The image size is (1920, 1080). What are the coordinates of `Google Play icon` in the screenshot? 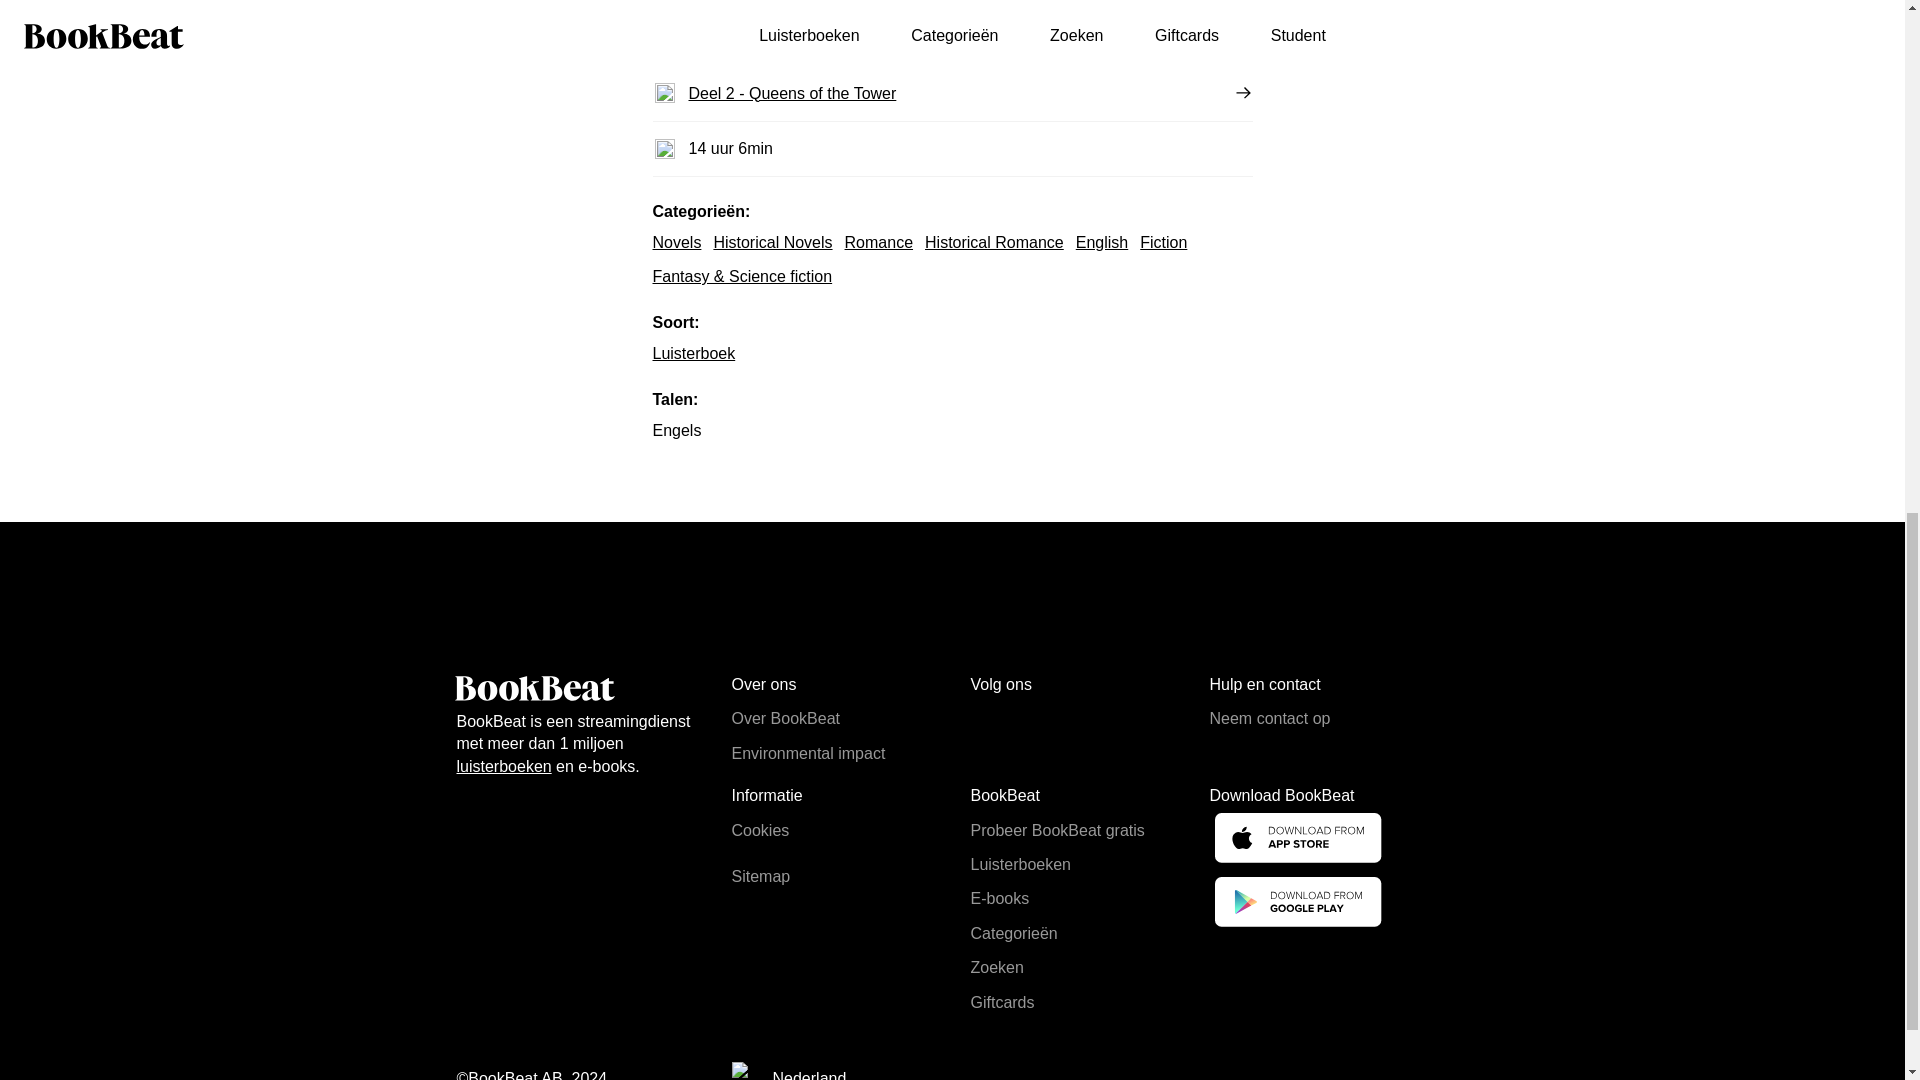 It's located at (1296, 903).